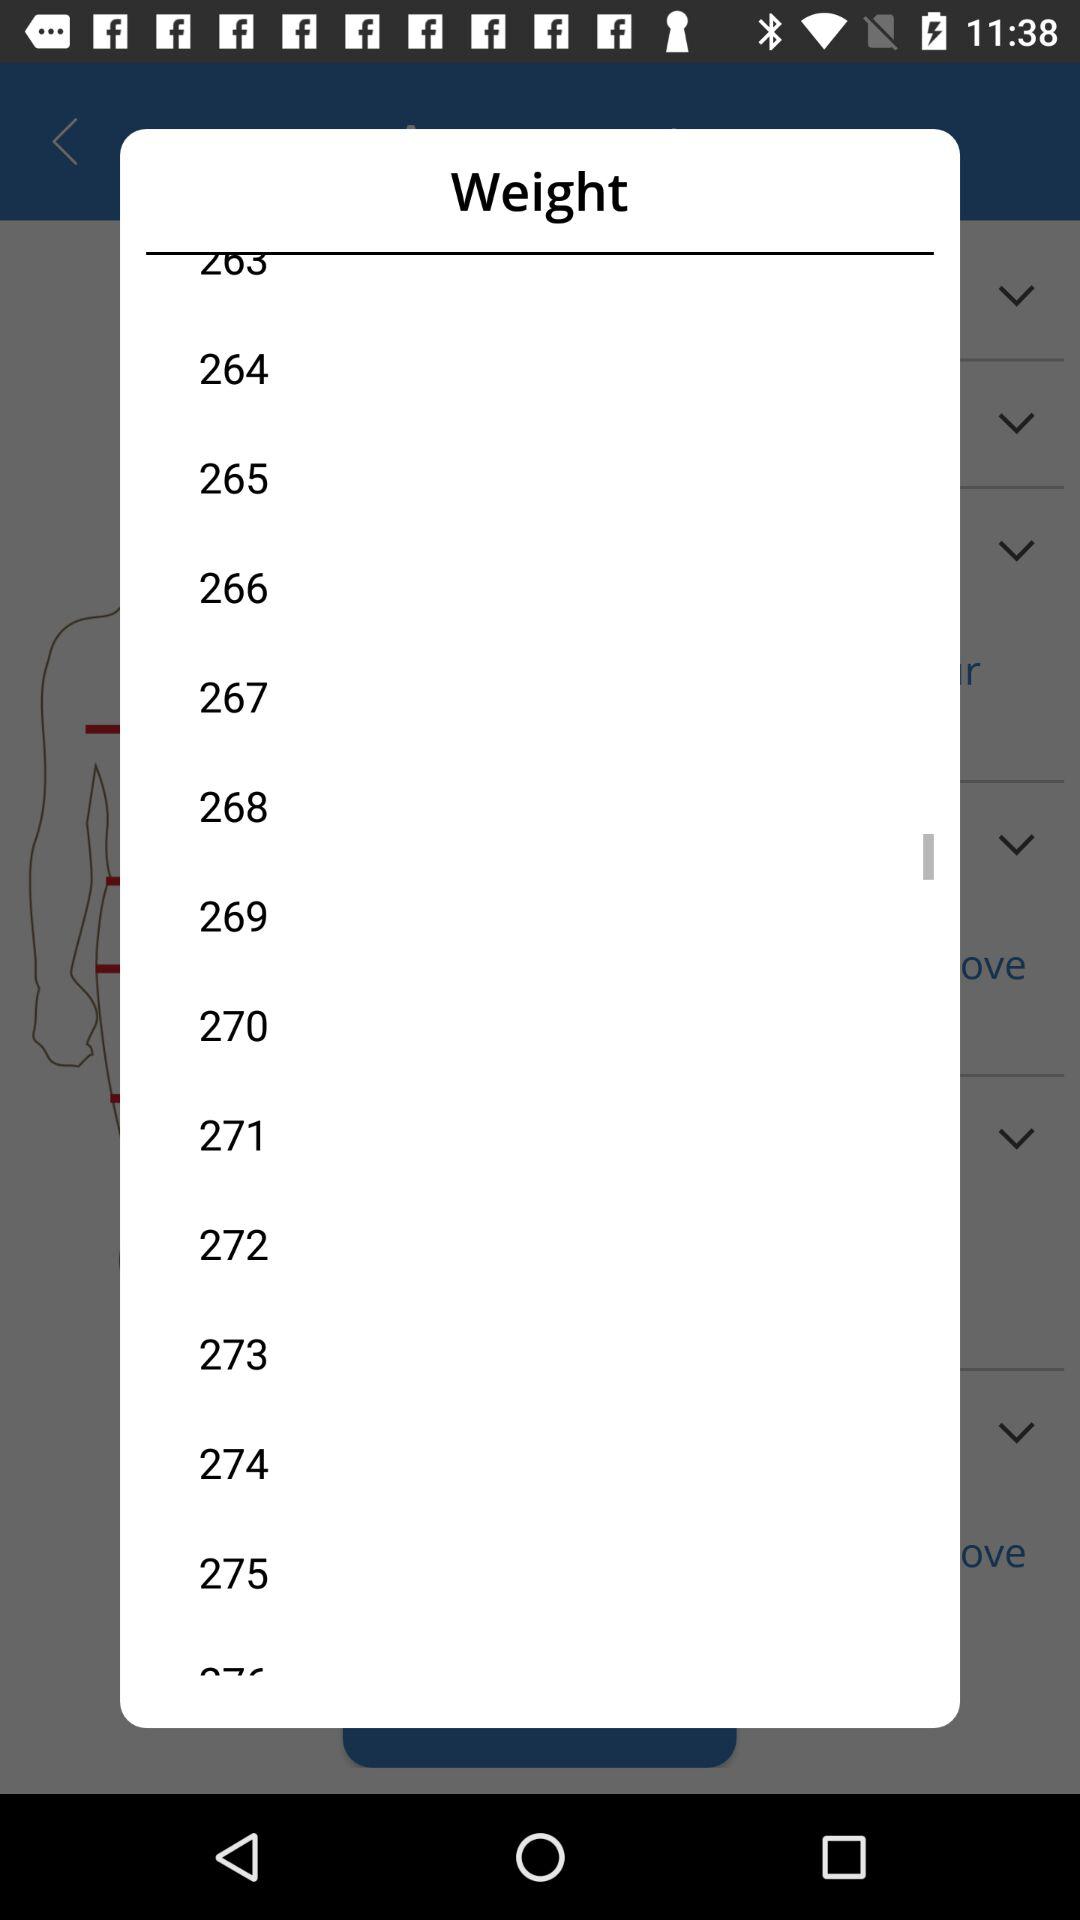  Describe the element at coordinates (369, 1650) in the screenshot. I see `turn off 276` at that location.